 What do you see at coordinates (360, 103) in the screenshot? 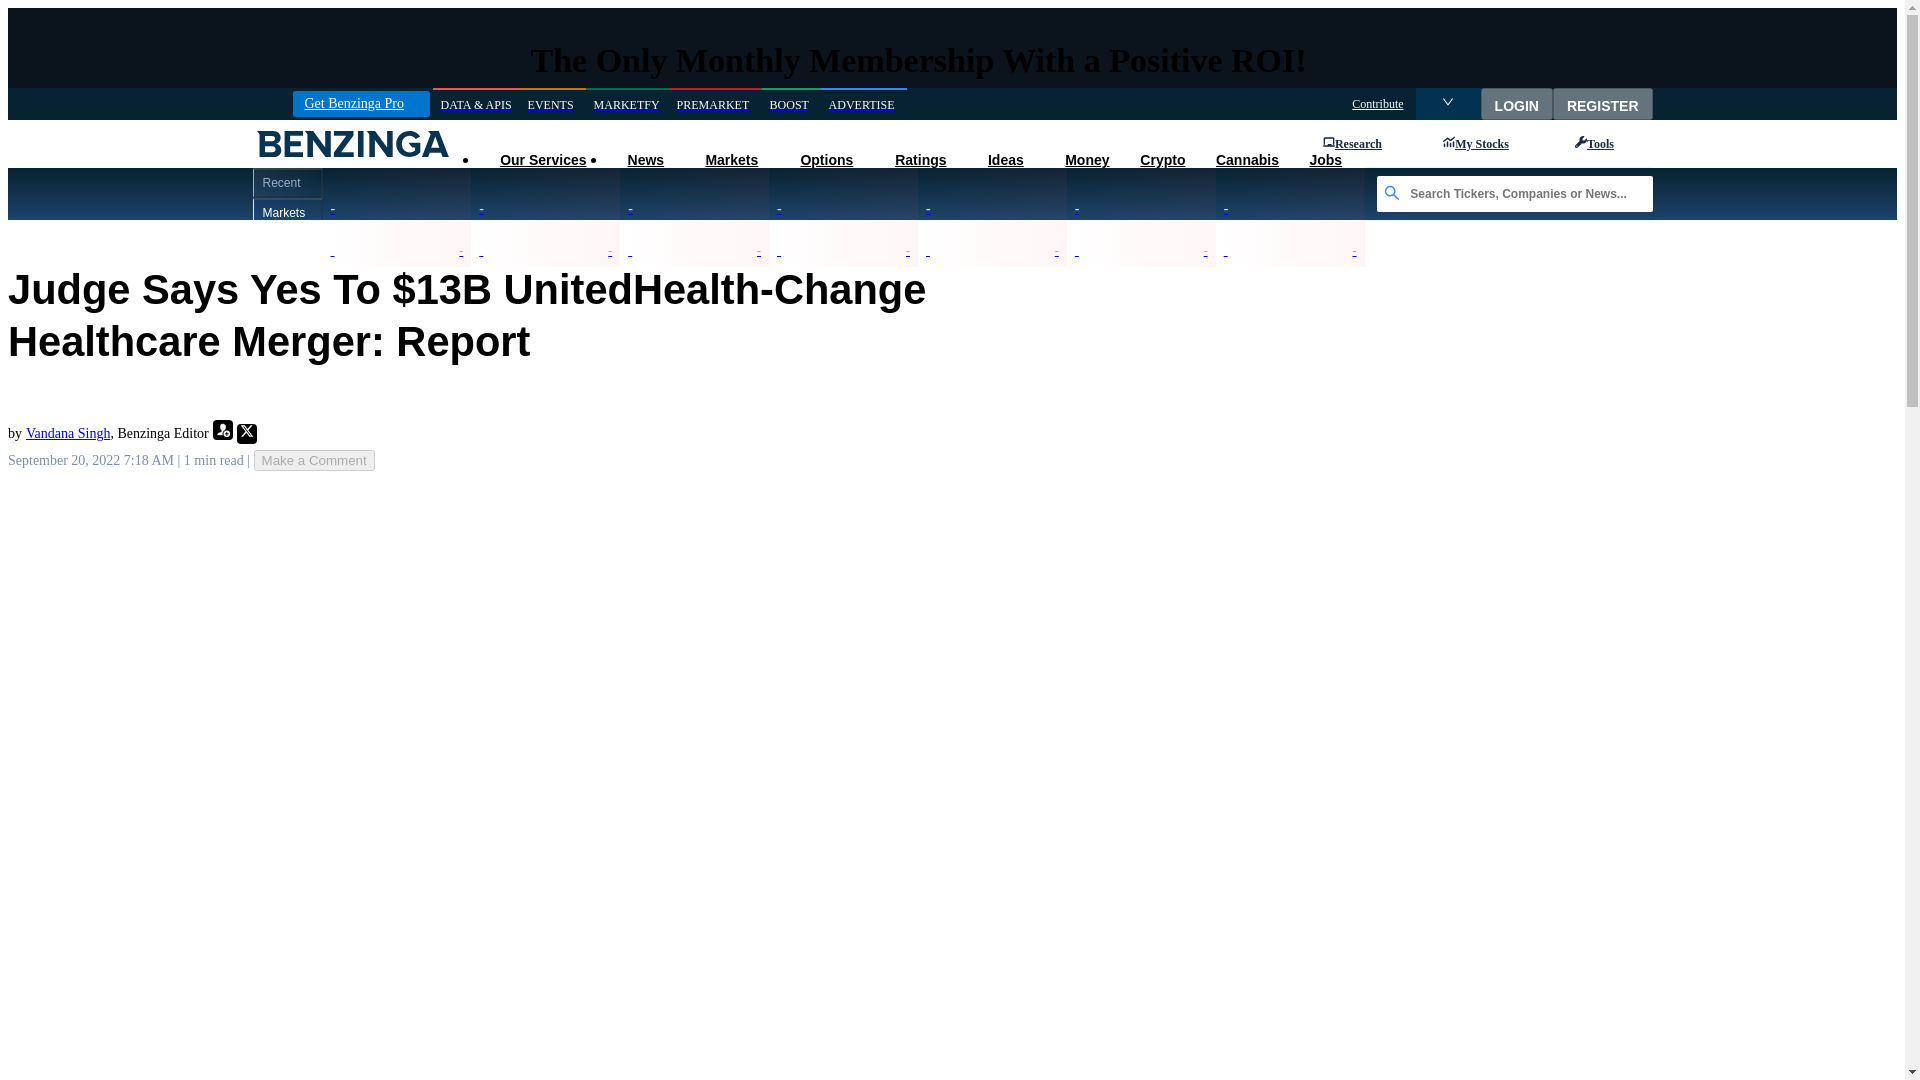
I see `Get Benzinga Pro` at bounding box center [360, 103].